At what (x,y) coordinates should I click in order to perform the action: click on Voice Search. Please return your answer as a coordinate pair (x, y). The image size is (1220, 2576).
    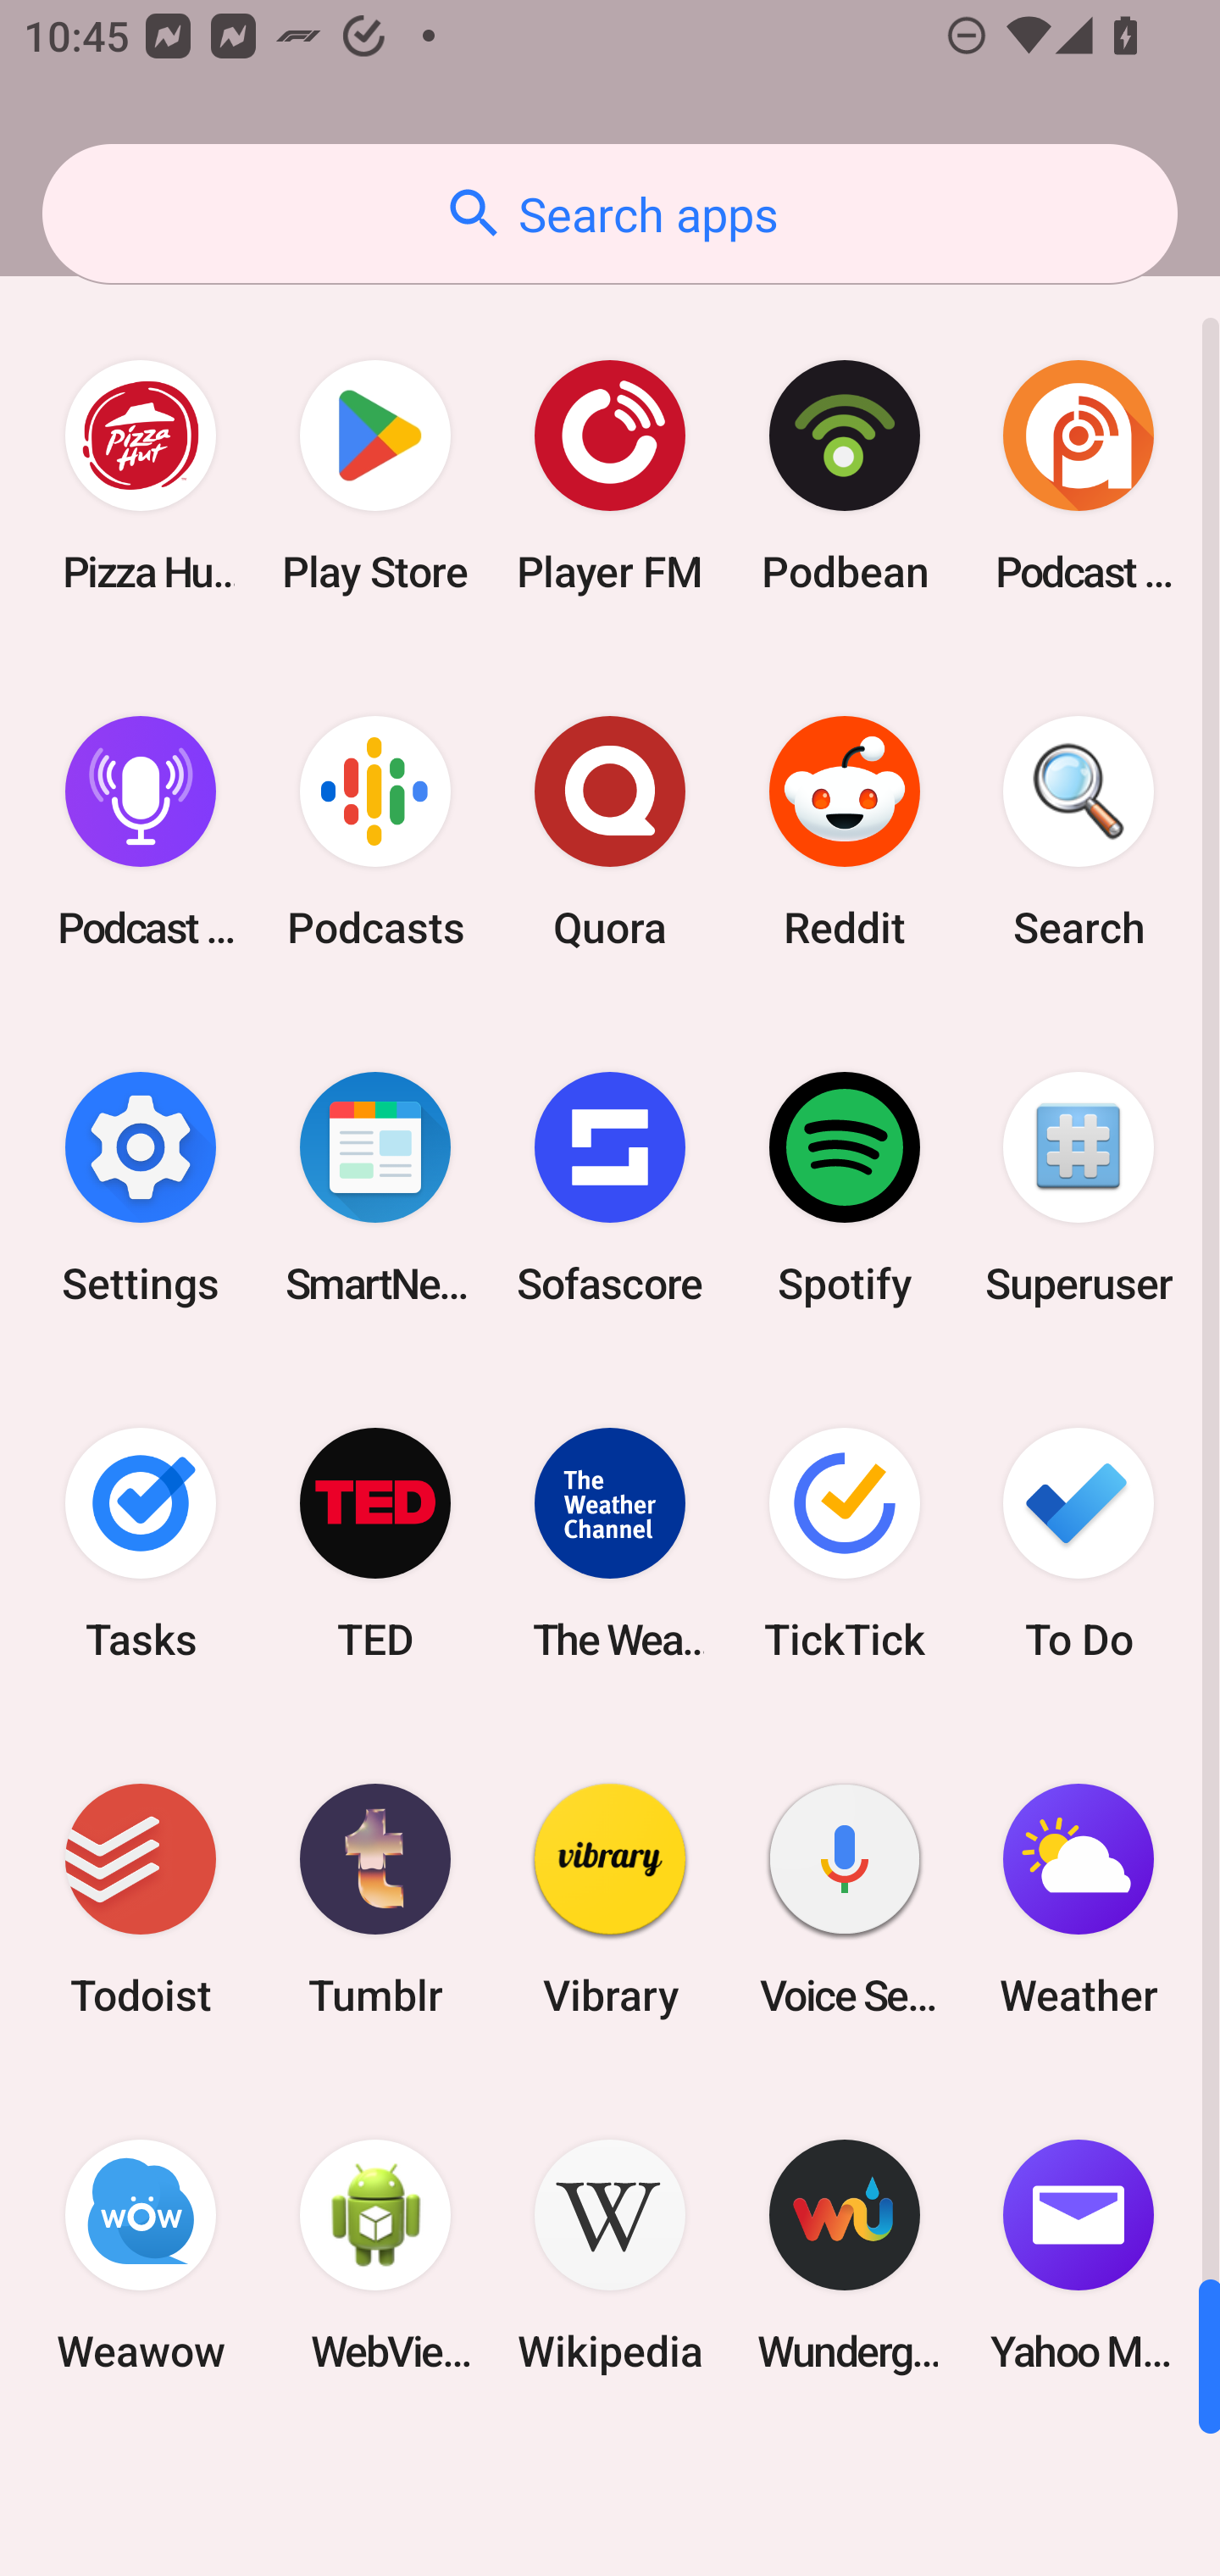
    Looking at the image, I should click on (844, 1900).